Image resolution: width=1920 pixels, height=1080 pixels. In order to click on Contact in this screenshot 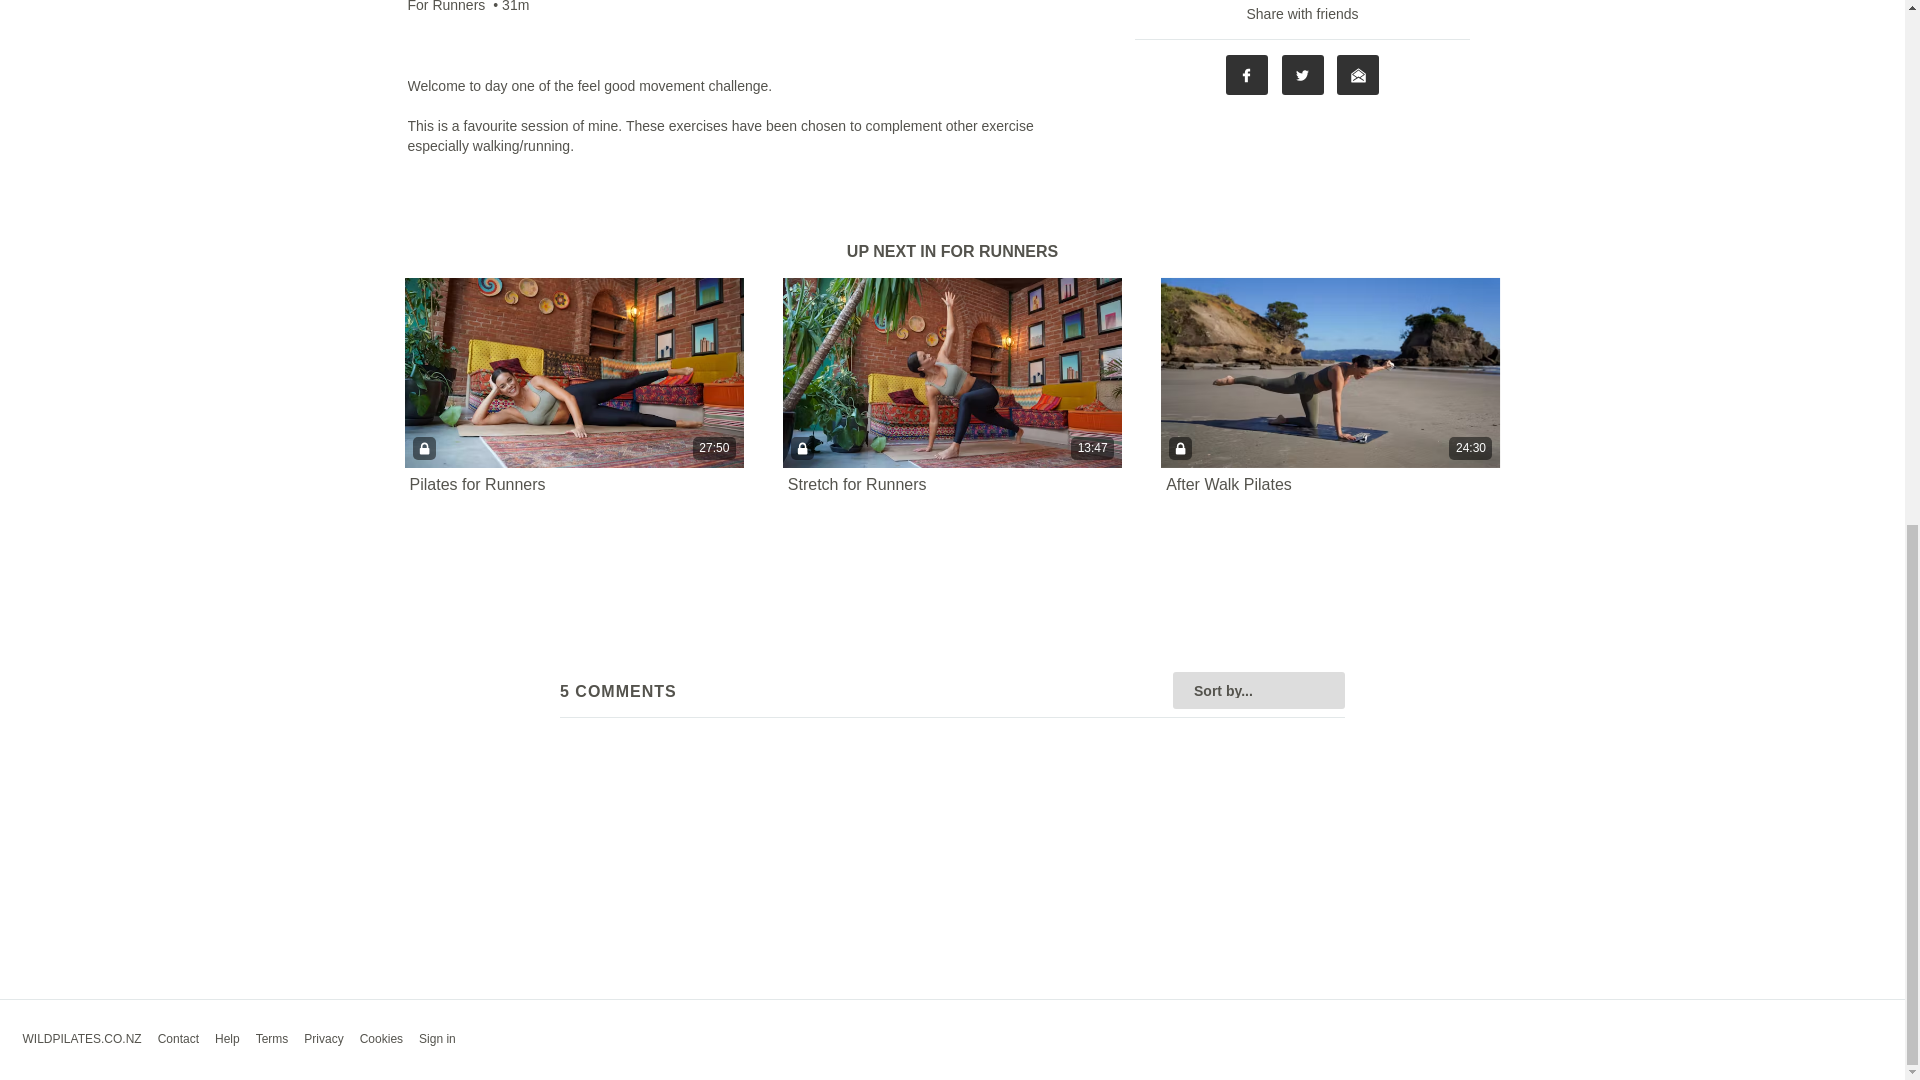, I will do `click(178, 1039)`.